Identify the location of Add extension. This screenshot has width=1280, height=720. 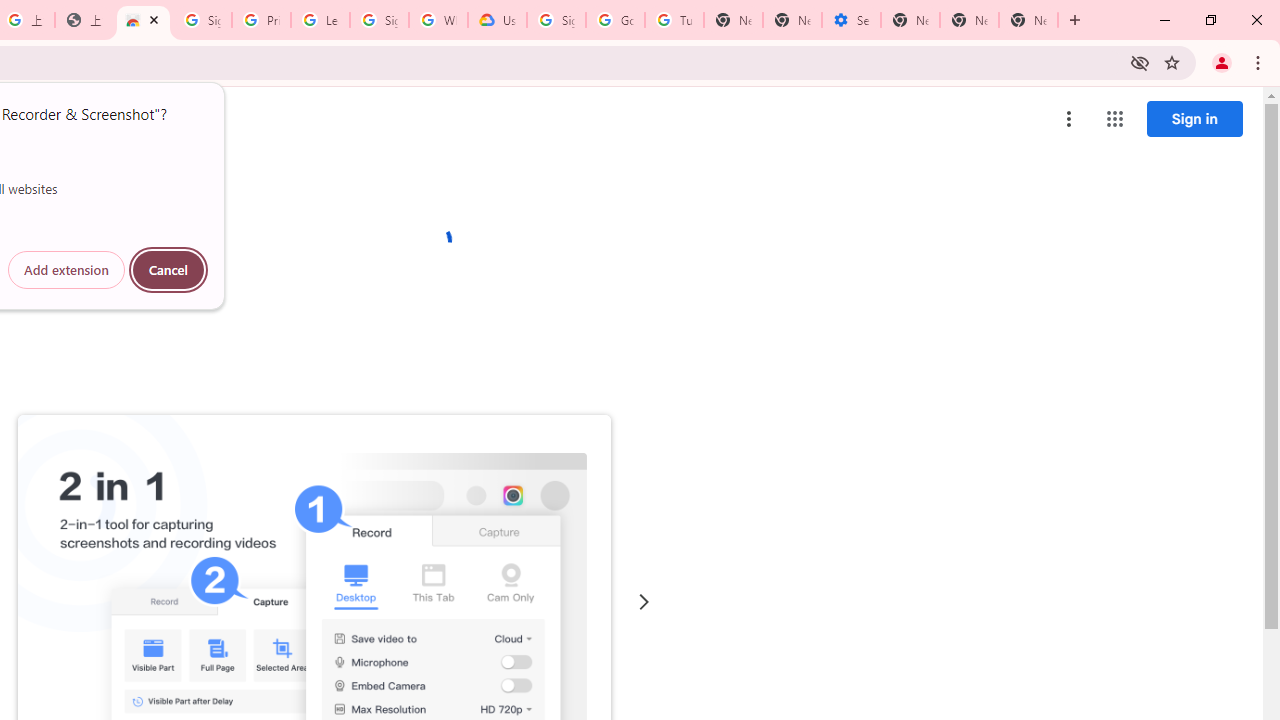
(66, 270).